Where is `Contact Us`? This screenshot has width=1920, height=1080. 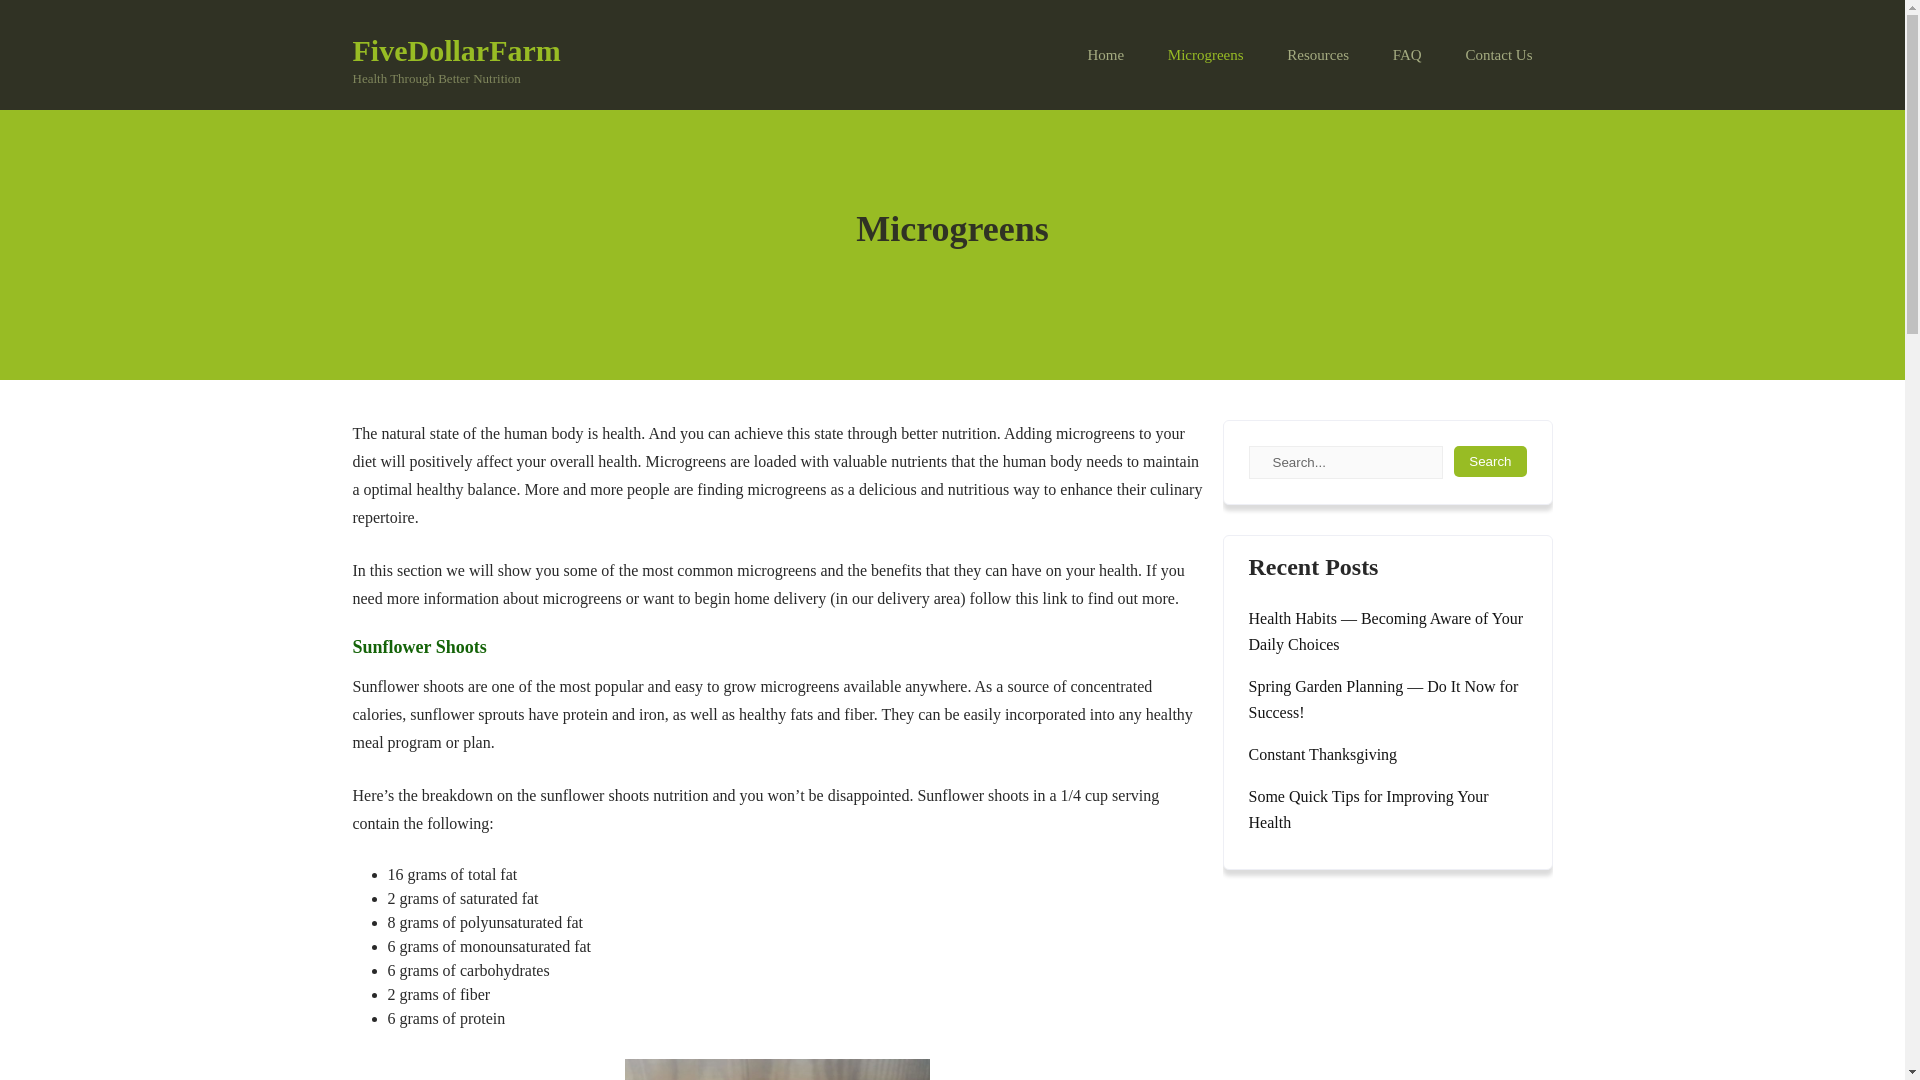 Contact Us is located at coordinates (456, 50).